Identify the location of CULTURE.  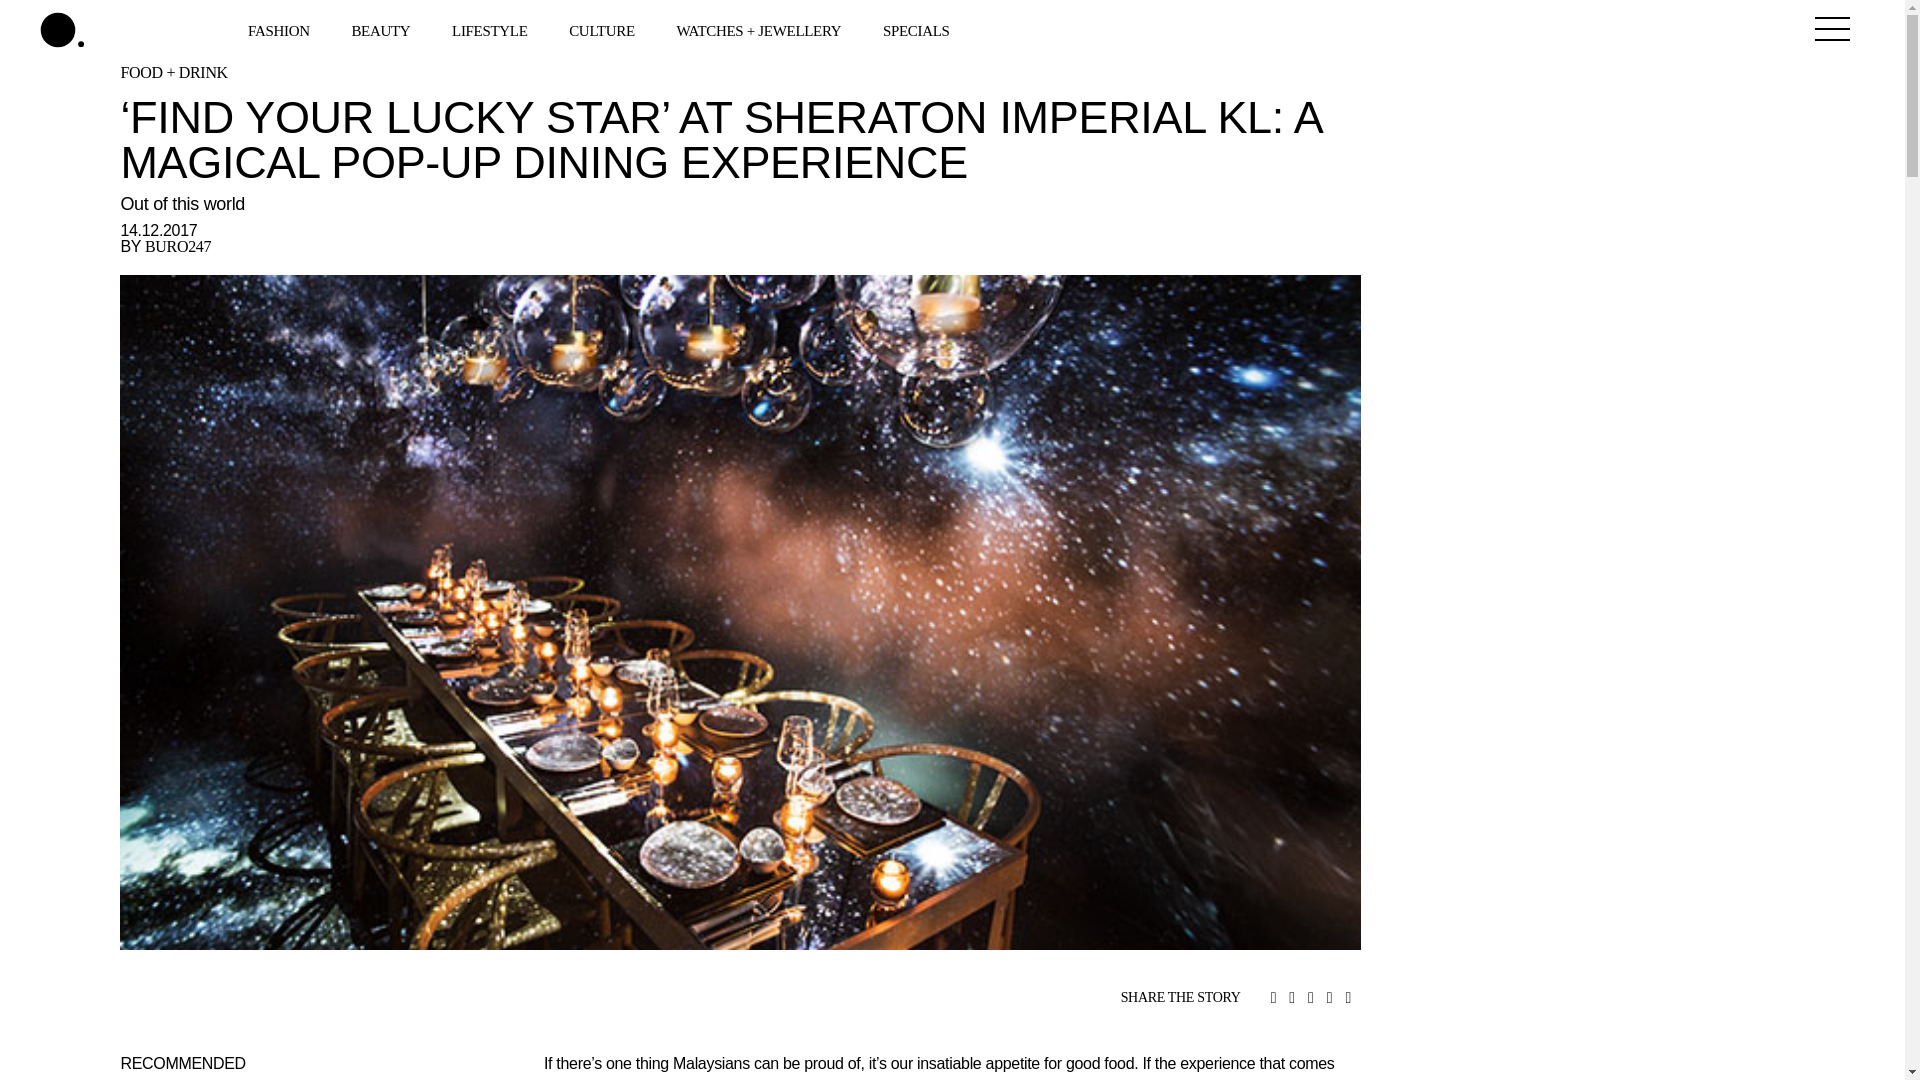
(604, 29).